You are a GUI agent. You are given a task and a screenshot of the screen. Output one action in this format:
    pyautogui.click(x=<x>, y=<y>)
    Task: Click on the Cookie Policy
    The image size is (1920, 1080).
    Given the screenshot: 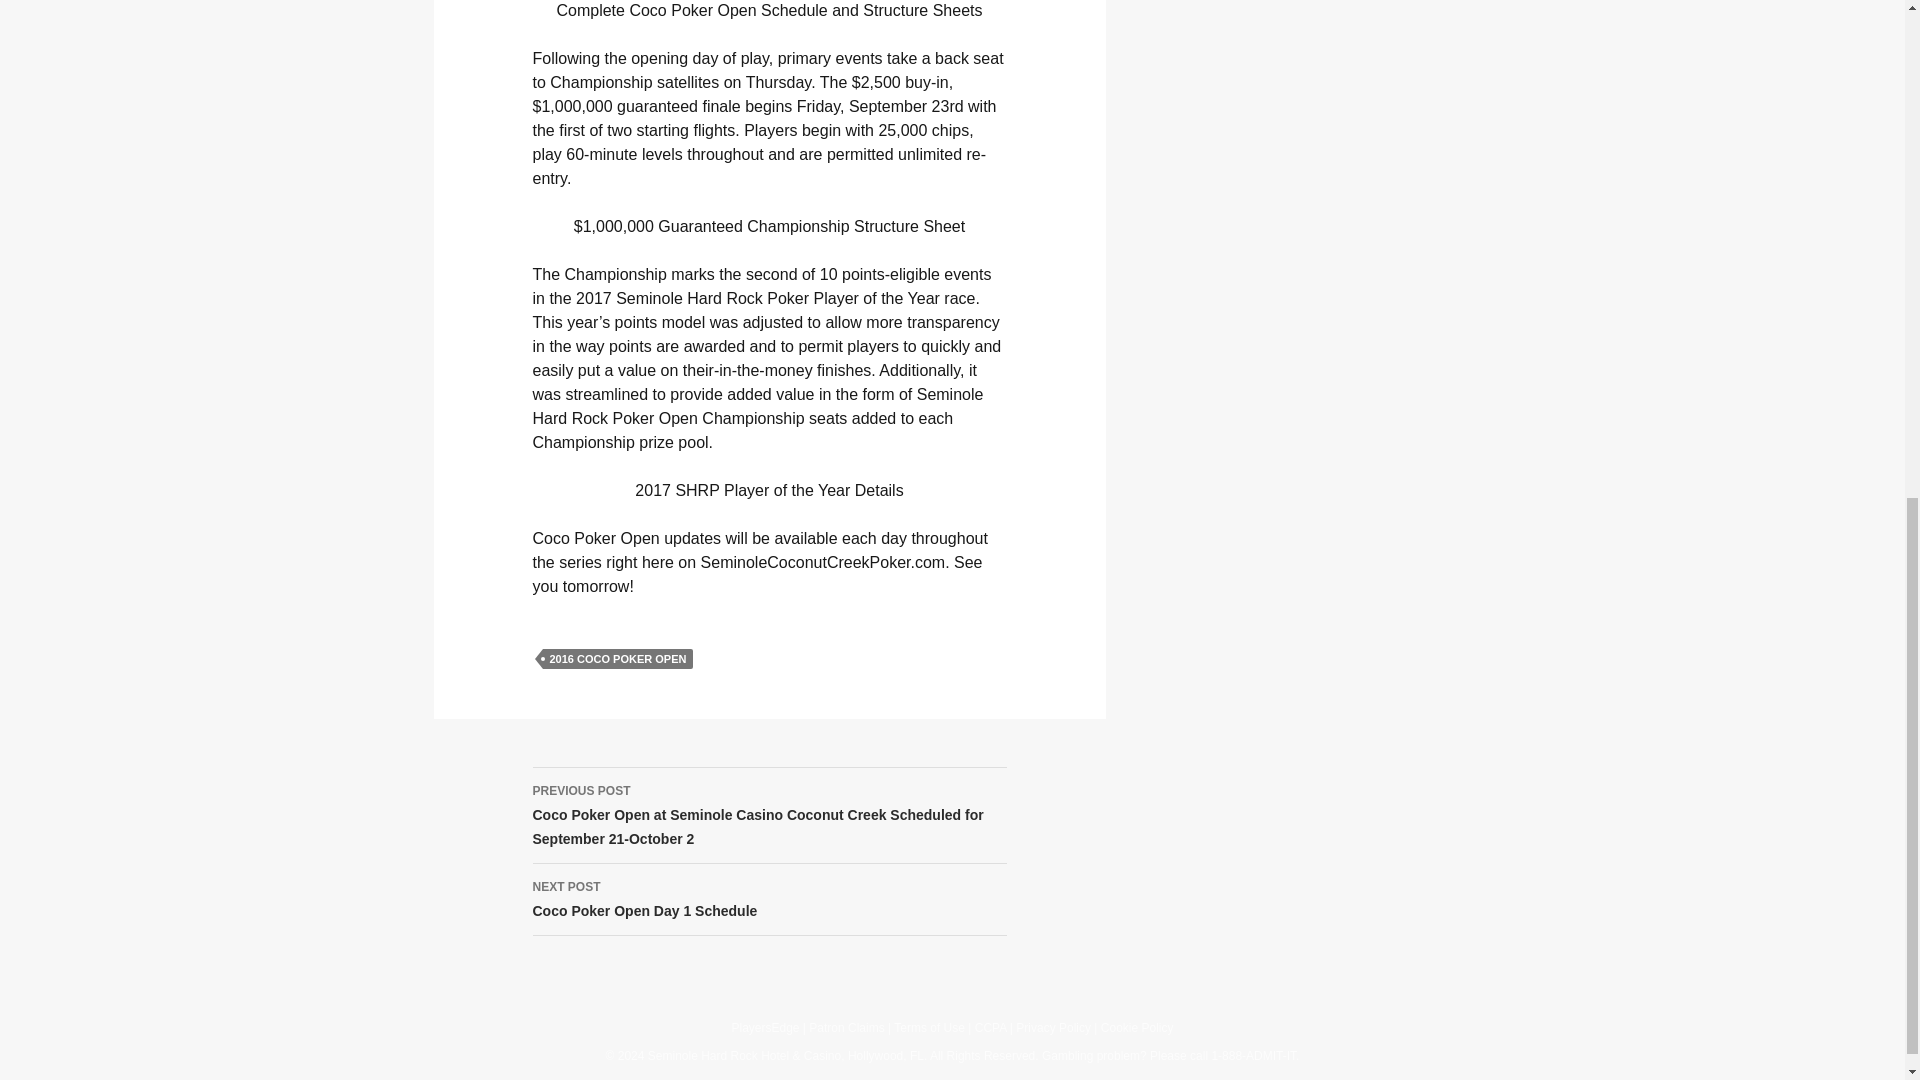 What is the action you would take?
    pyautogui.click(x=1136, y=1027)
    